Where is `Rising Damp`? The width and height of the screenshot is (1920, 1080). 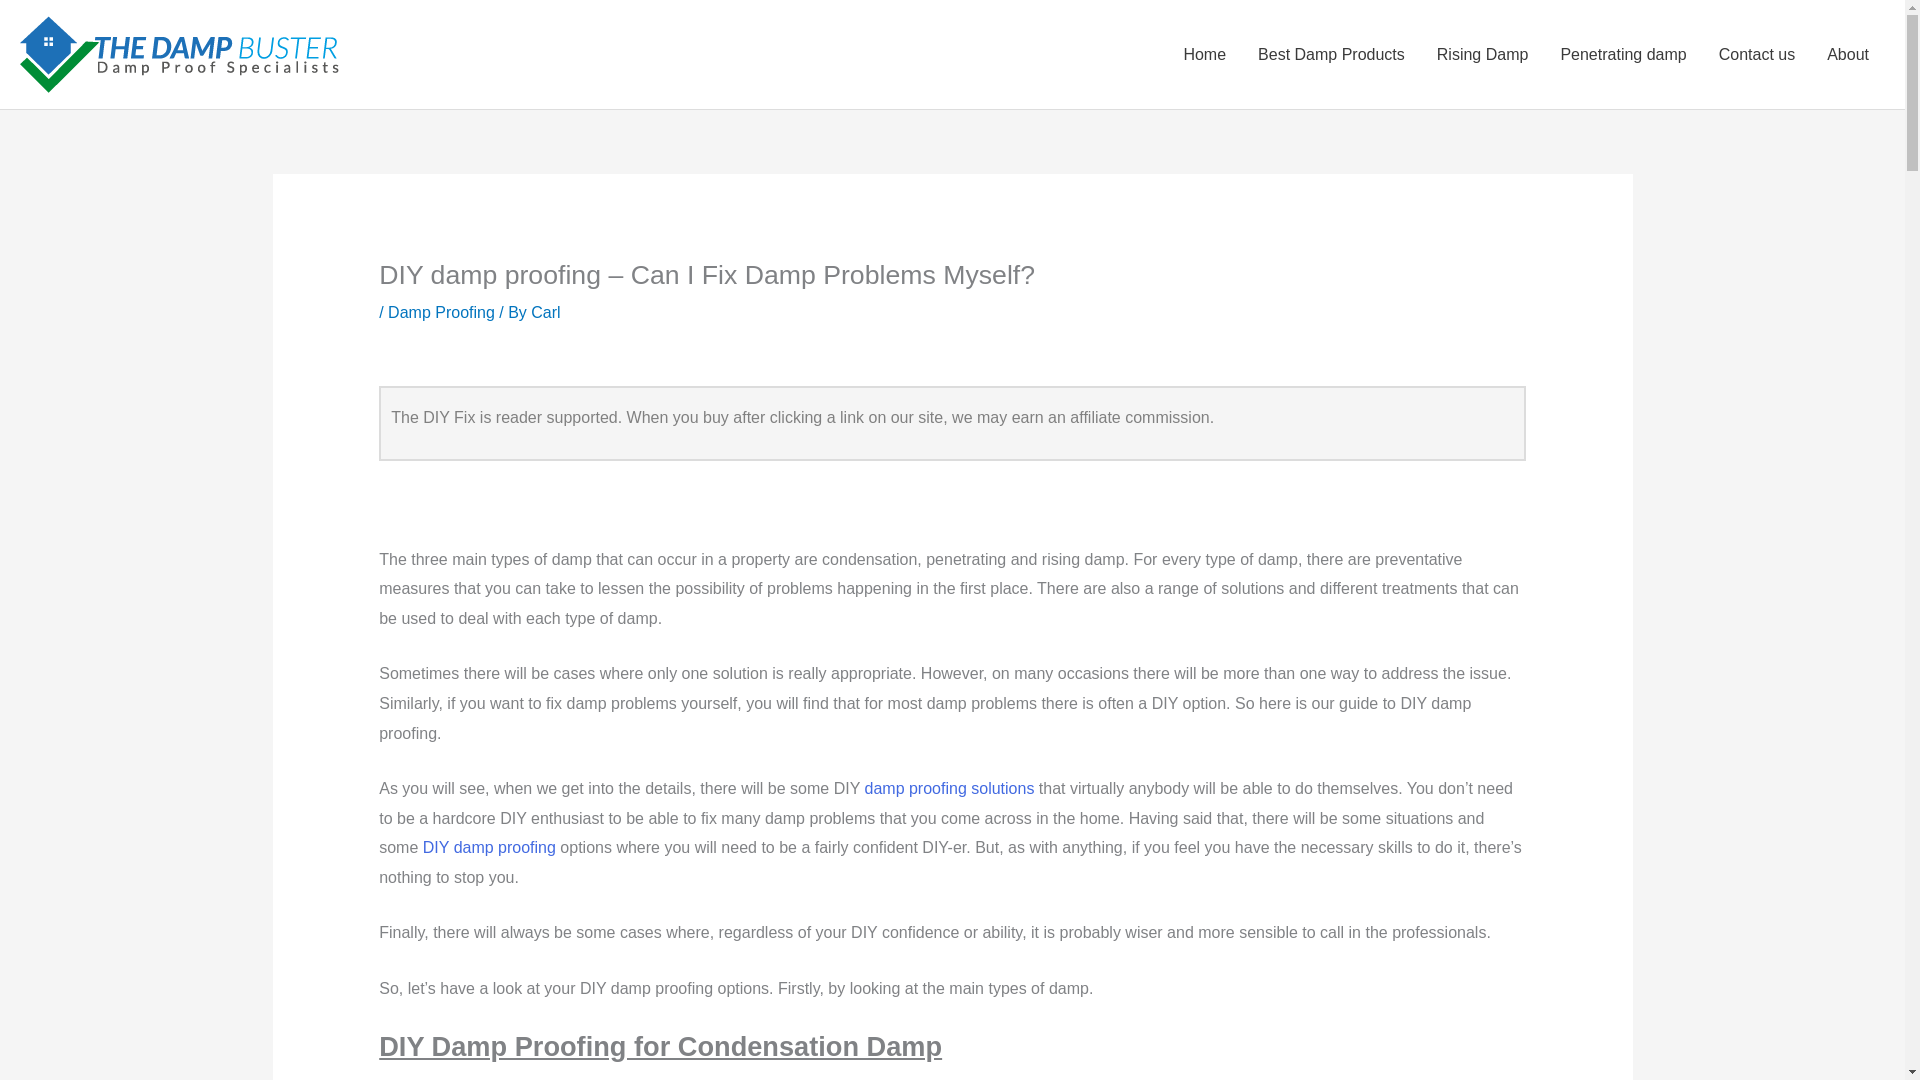 Rising Damp is located at coordinates (1482, 54).